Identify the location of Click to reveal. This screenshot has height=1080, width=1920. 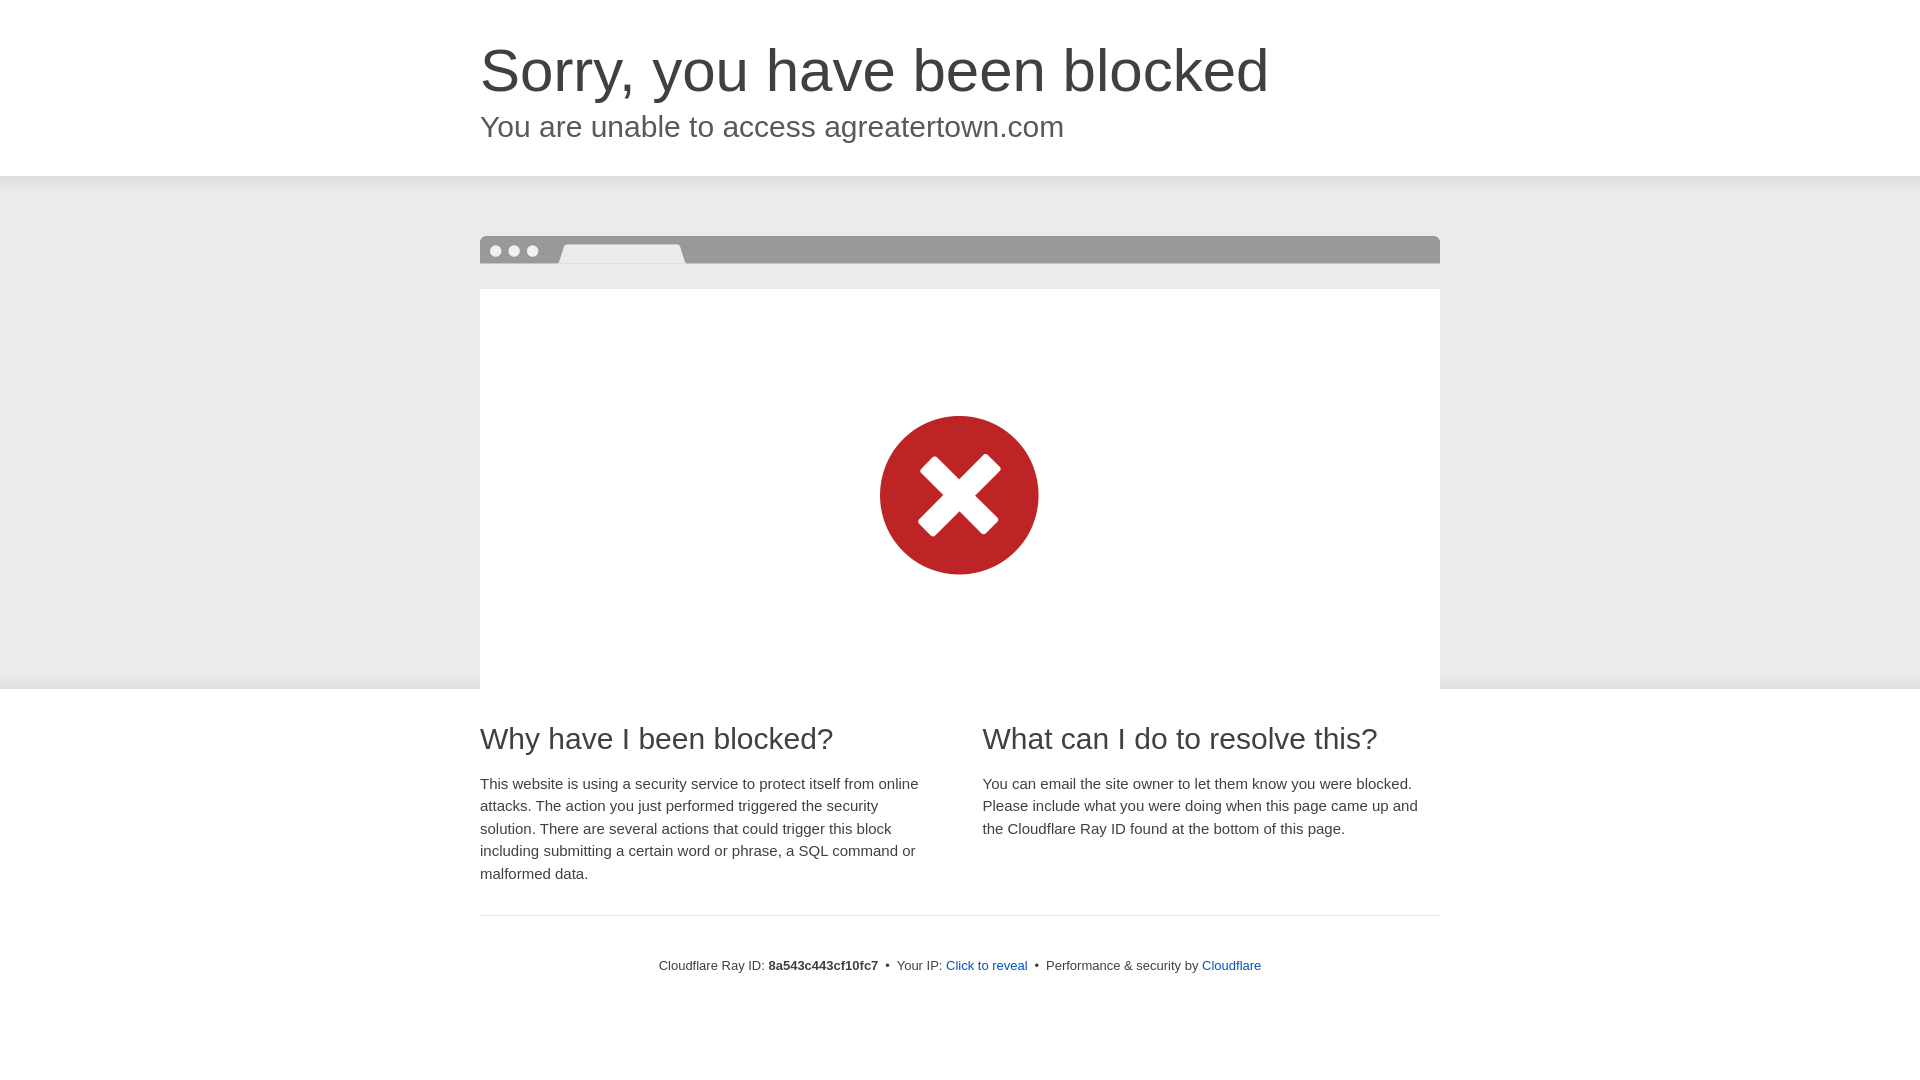
(986, 966).